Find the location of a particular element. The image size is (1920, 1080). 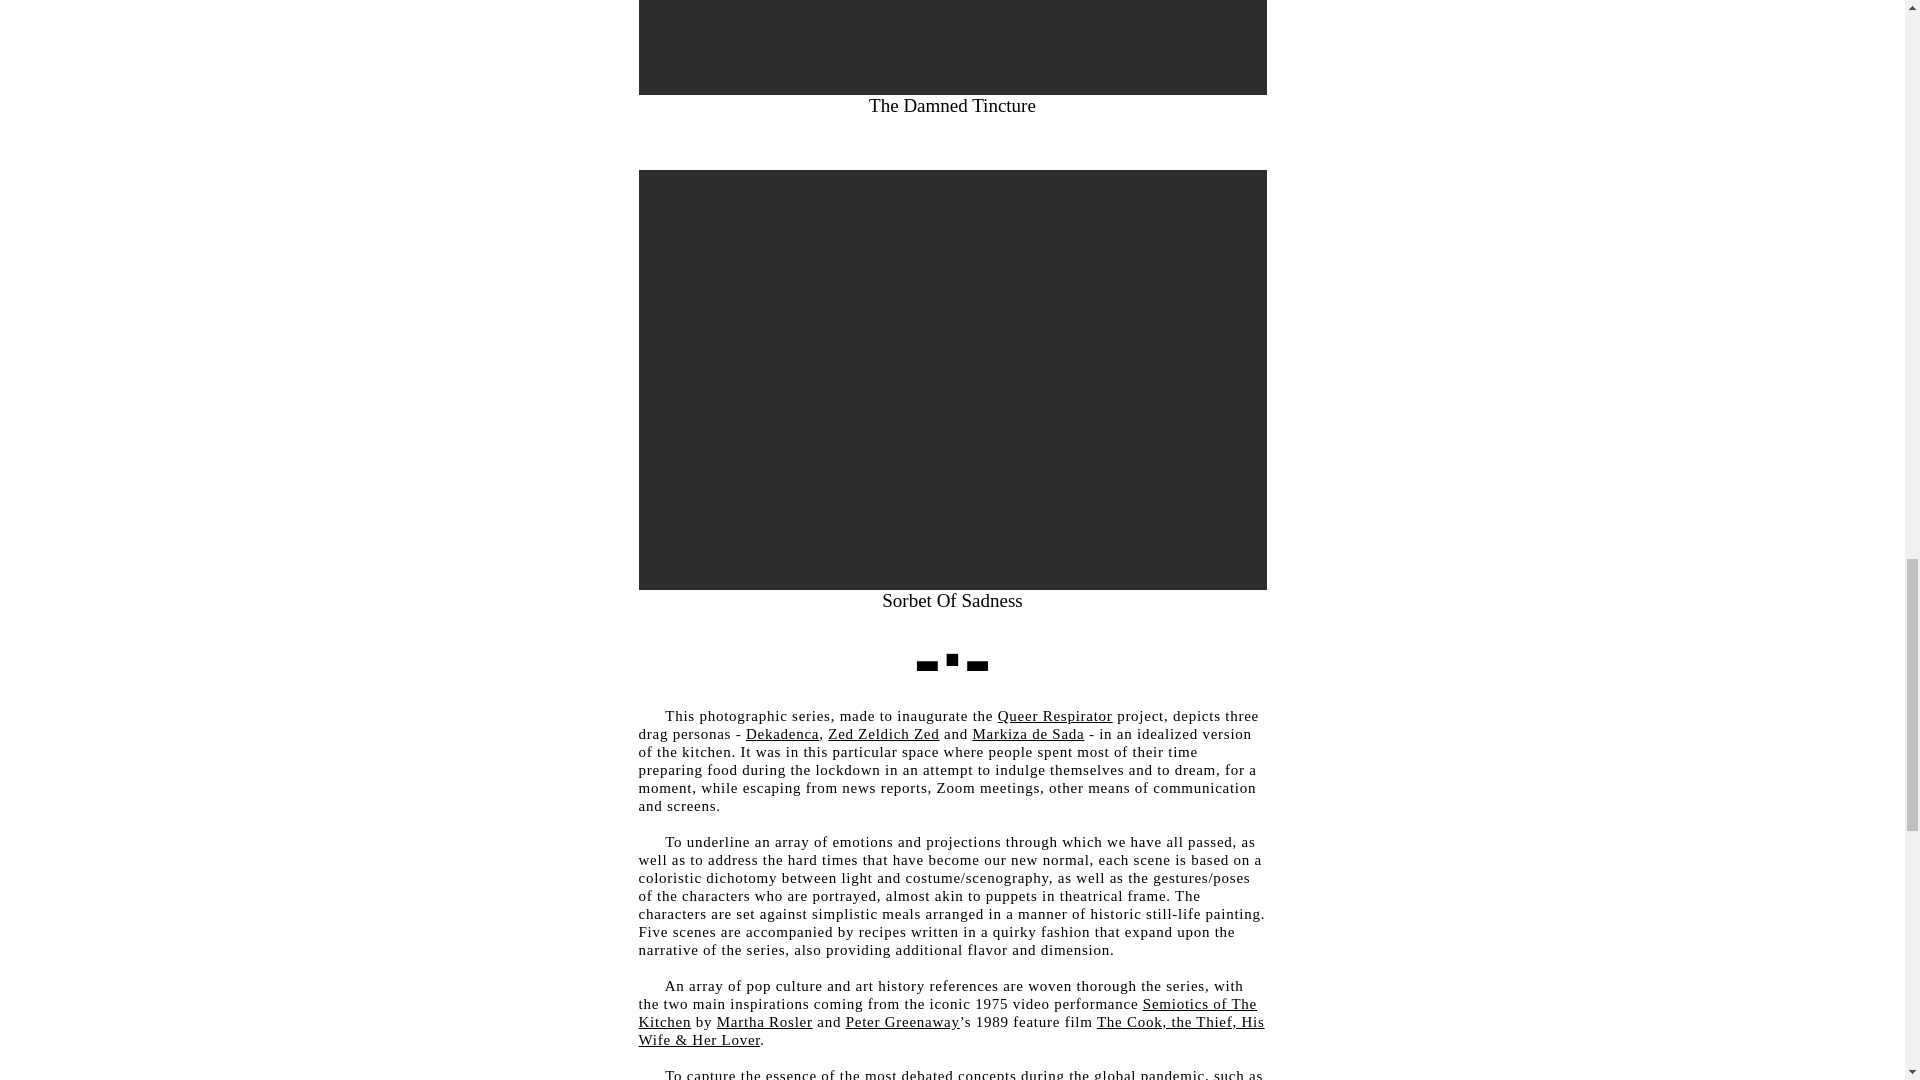

Peter Greenaway is located at coordinates (903, 1022).